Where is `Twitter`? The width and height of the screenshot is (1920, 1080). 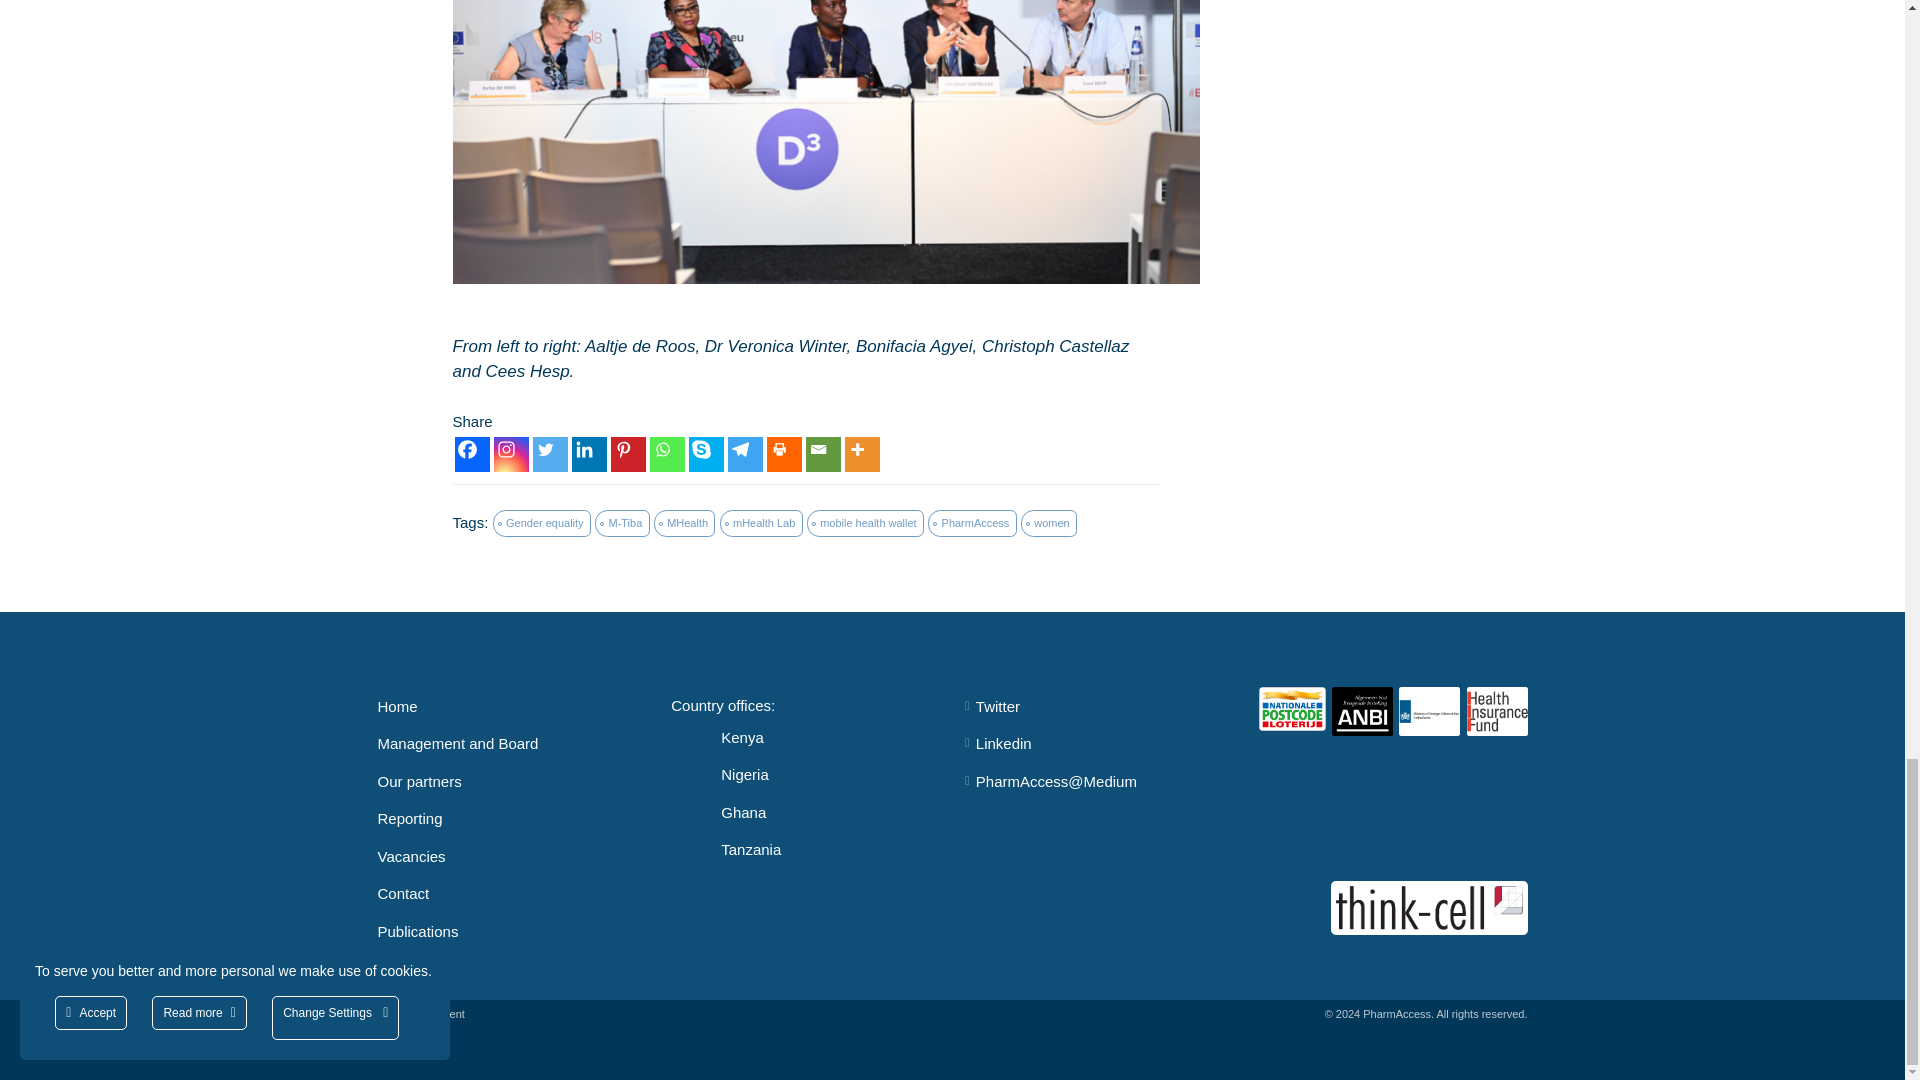
Twitter is located at coordinates (548, 454).